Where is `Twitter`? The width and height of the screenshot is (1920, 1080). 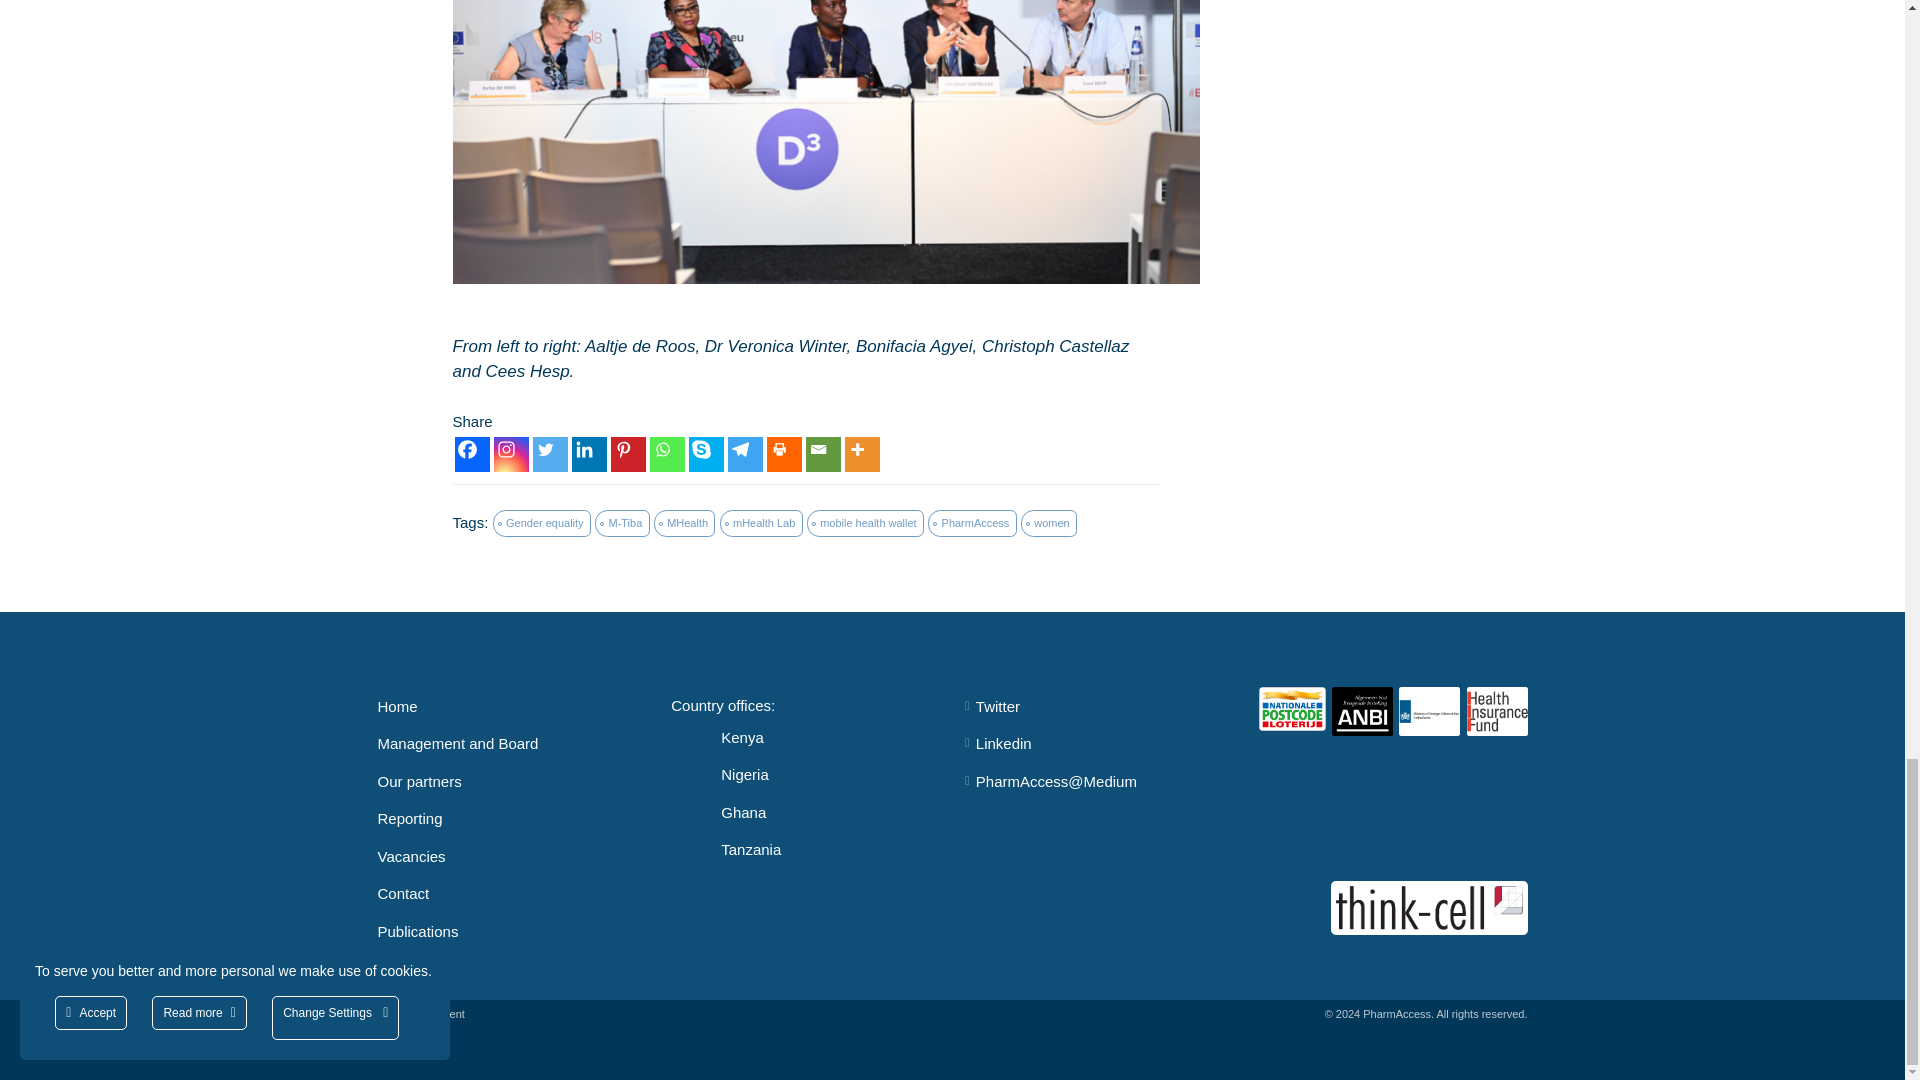
Twitter is located at coordinates (548, 454).